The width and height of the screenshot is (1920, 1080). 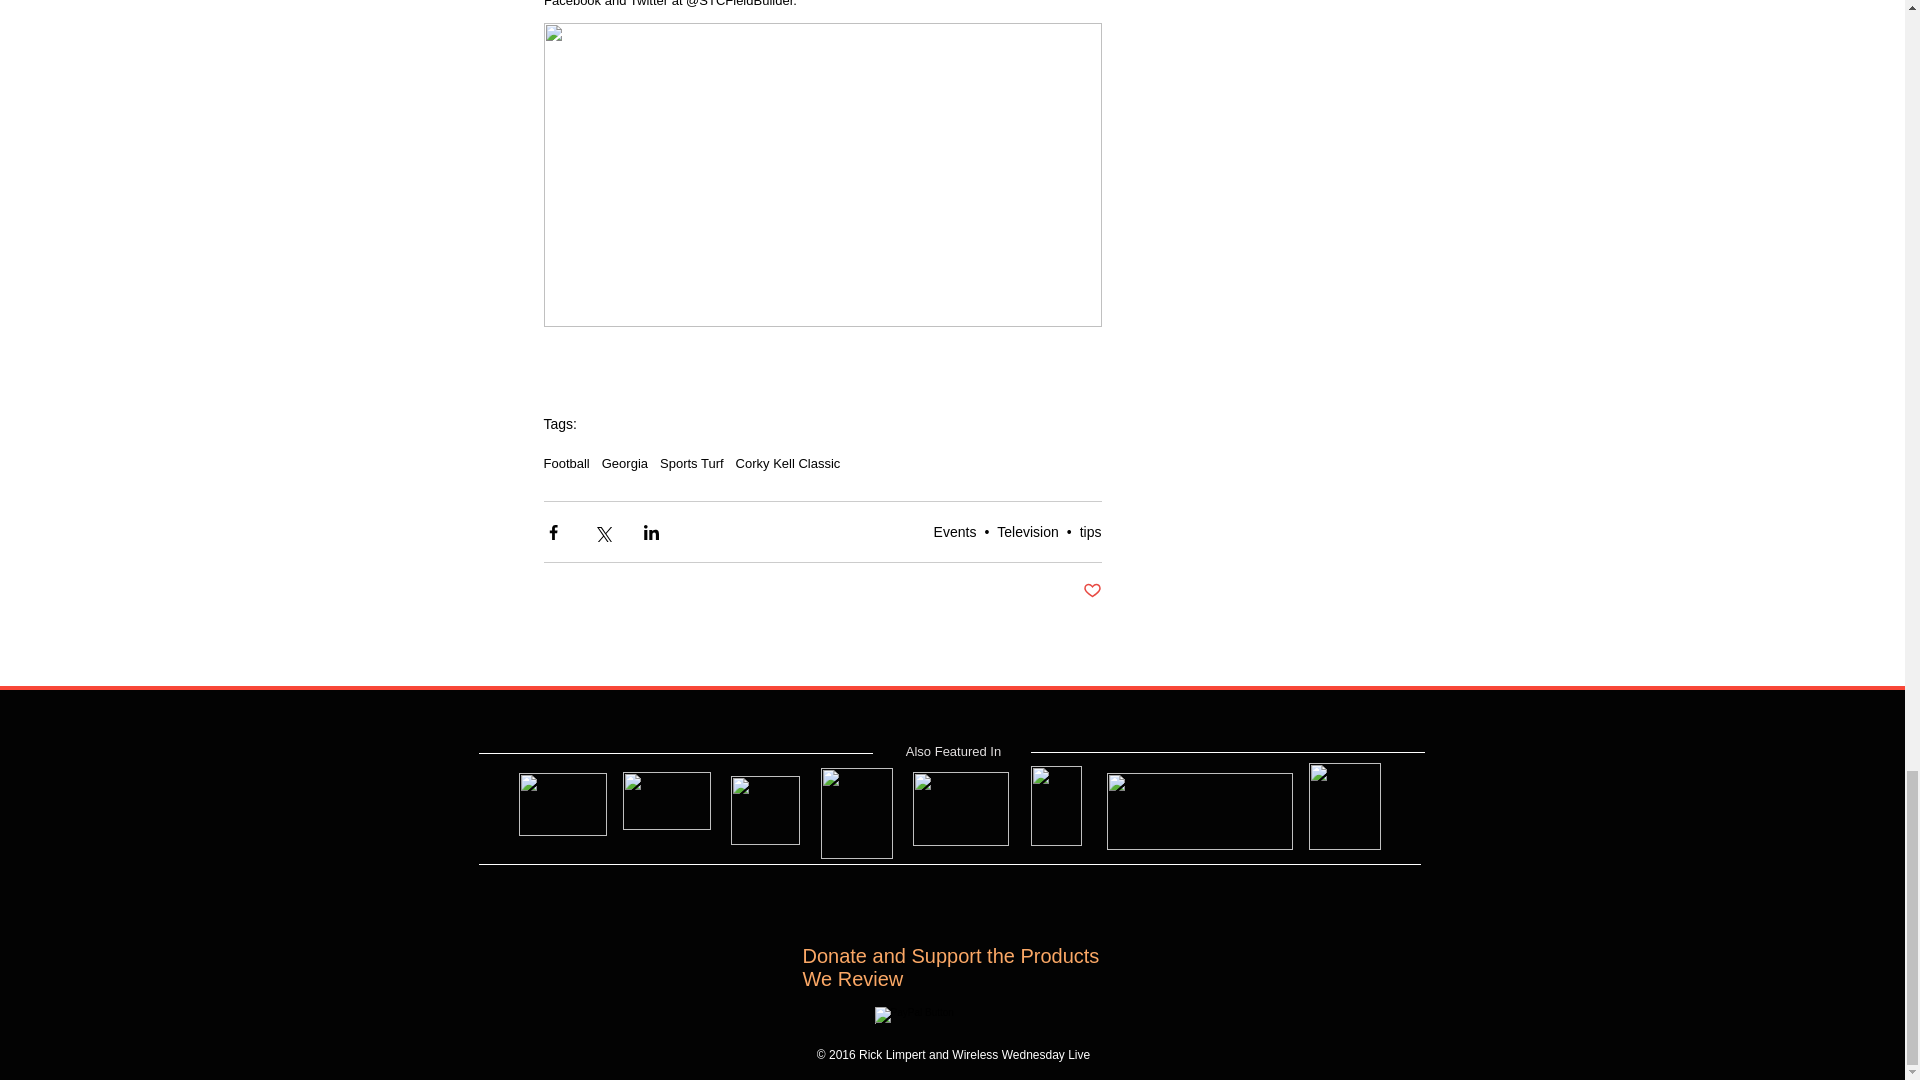 What do you see at coordinates (960, 808) in the screenshot?
I see `WWL15.jpg` at bounding box center [960, 808].